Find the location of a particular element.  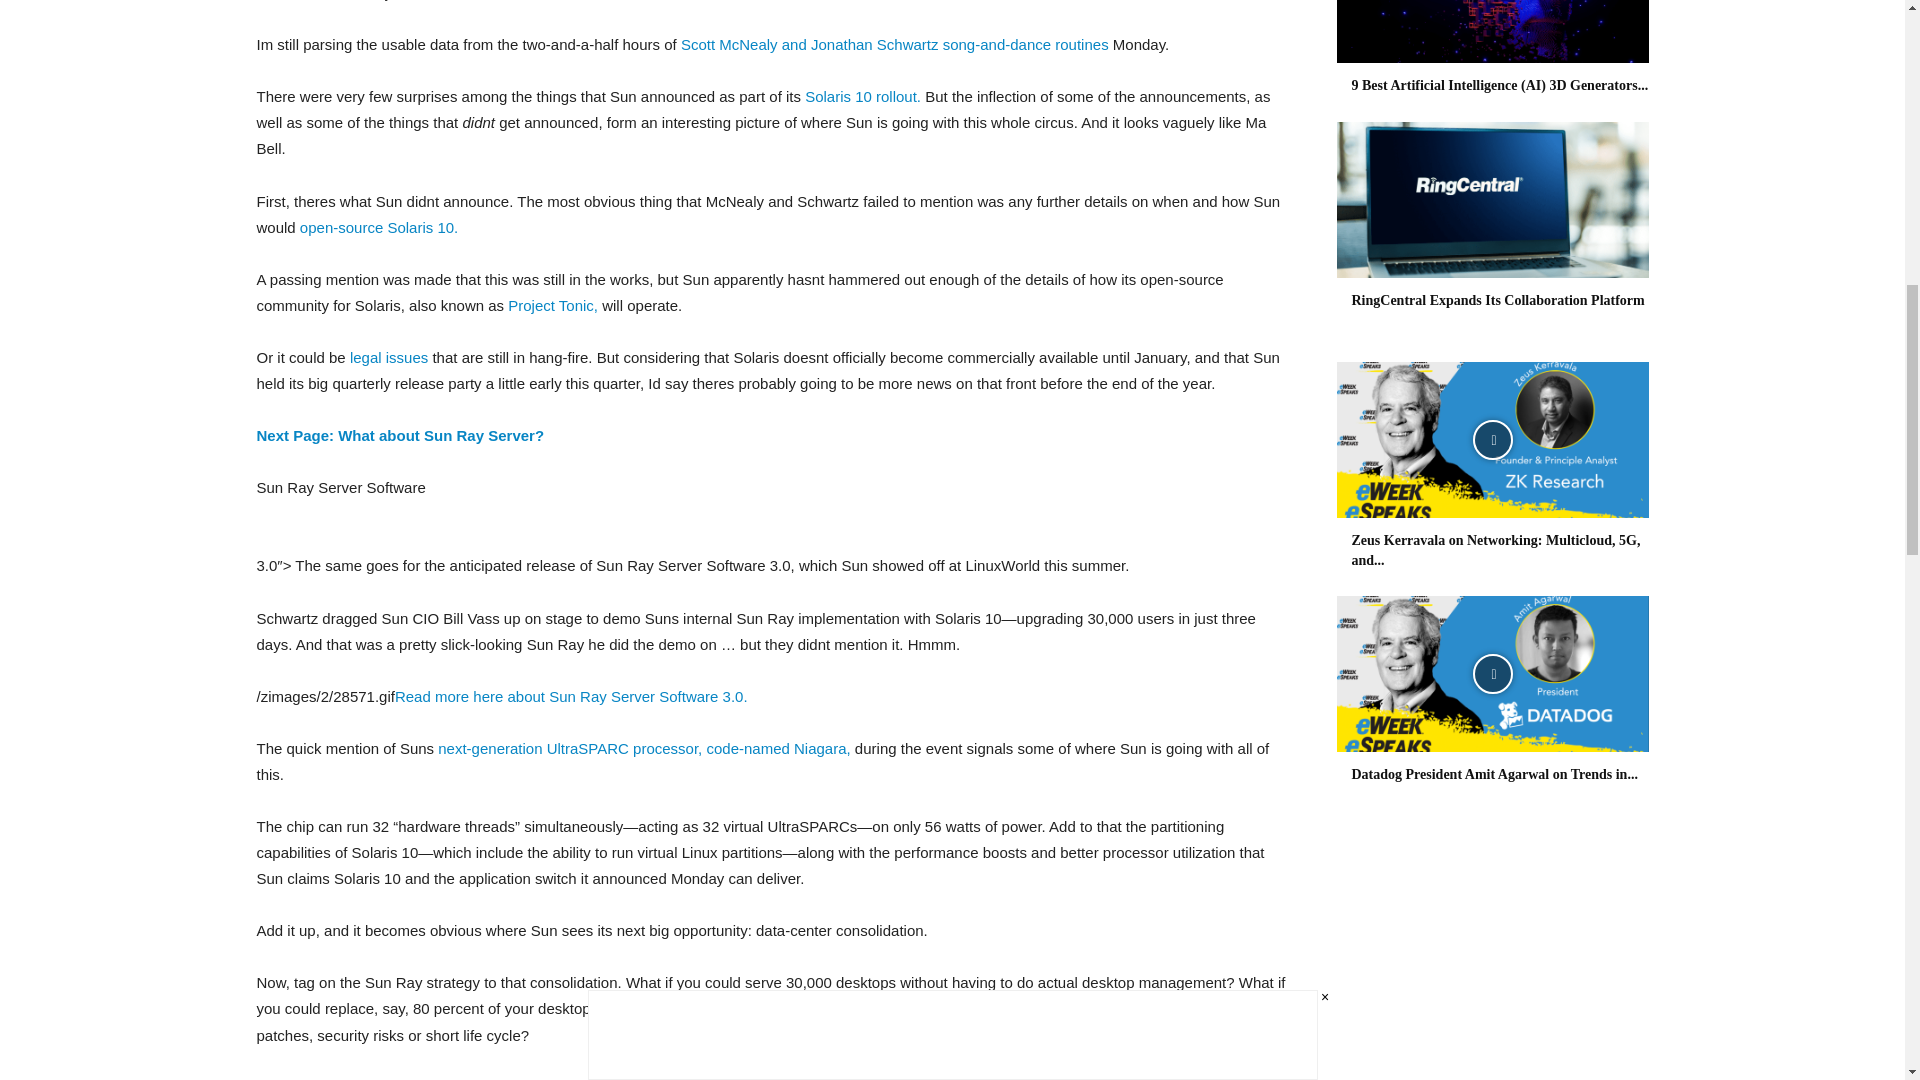

RingCentral Expands Its Collaboration Platform is located at coordinates (1498, 300).